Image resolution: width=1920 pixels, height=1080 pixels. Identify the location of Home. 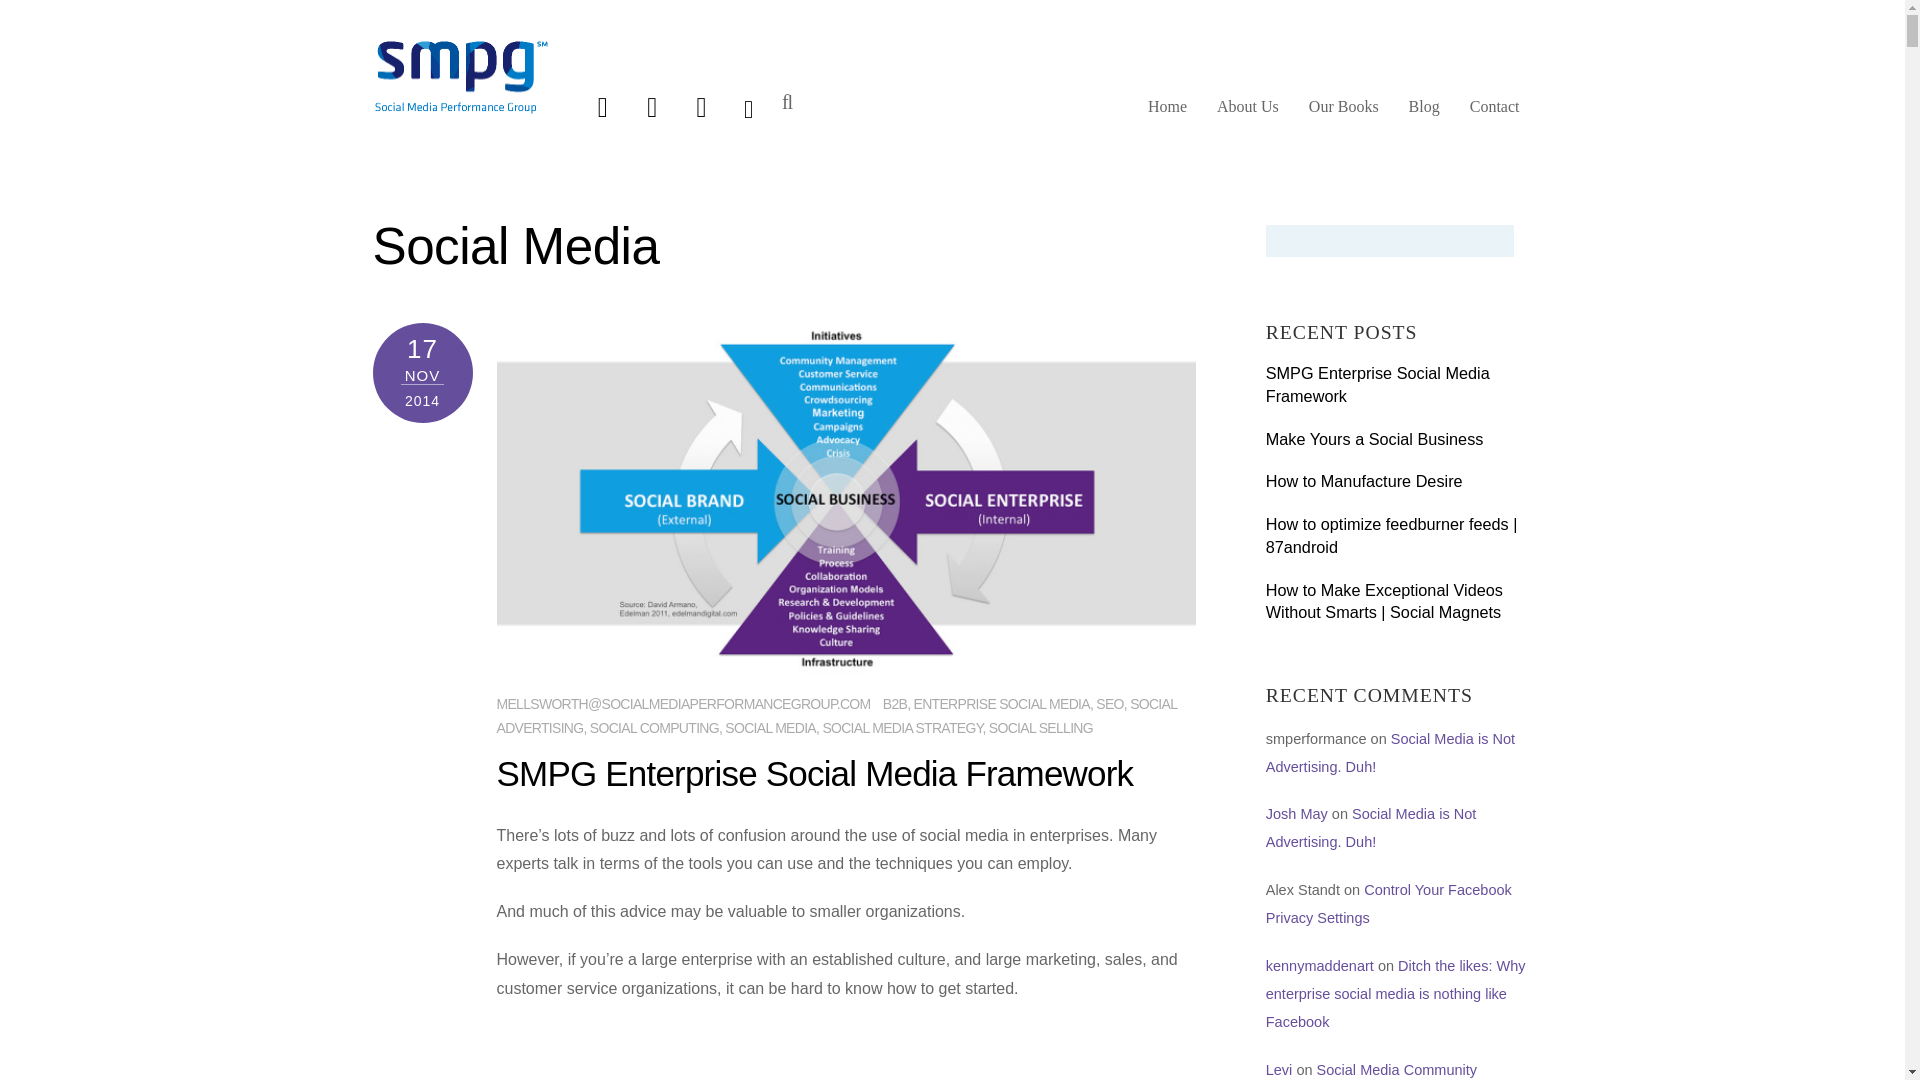
(1167, 114).